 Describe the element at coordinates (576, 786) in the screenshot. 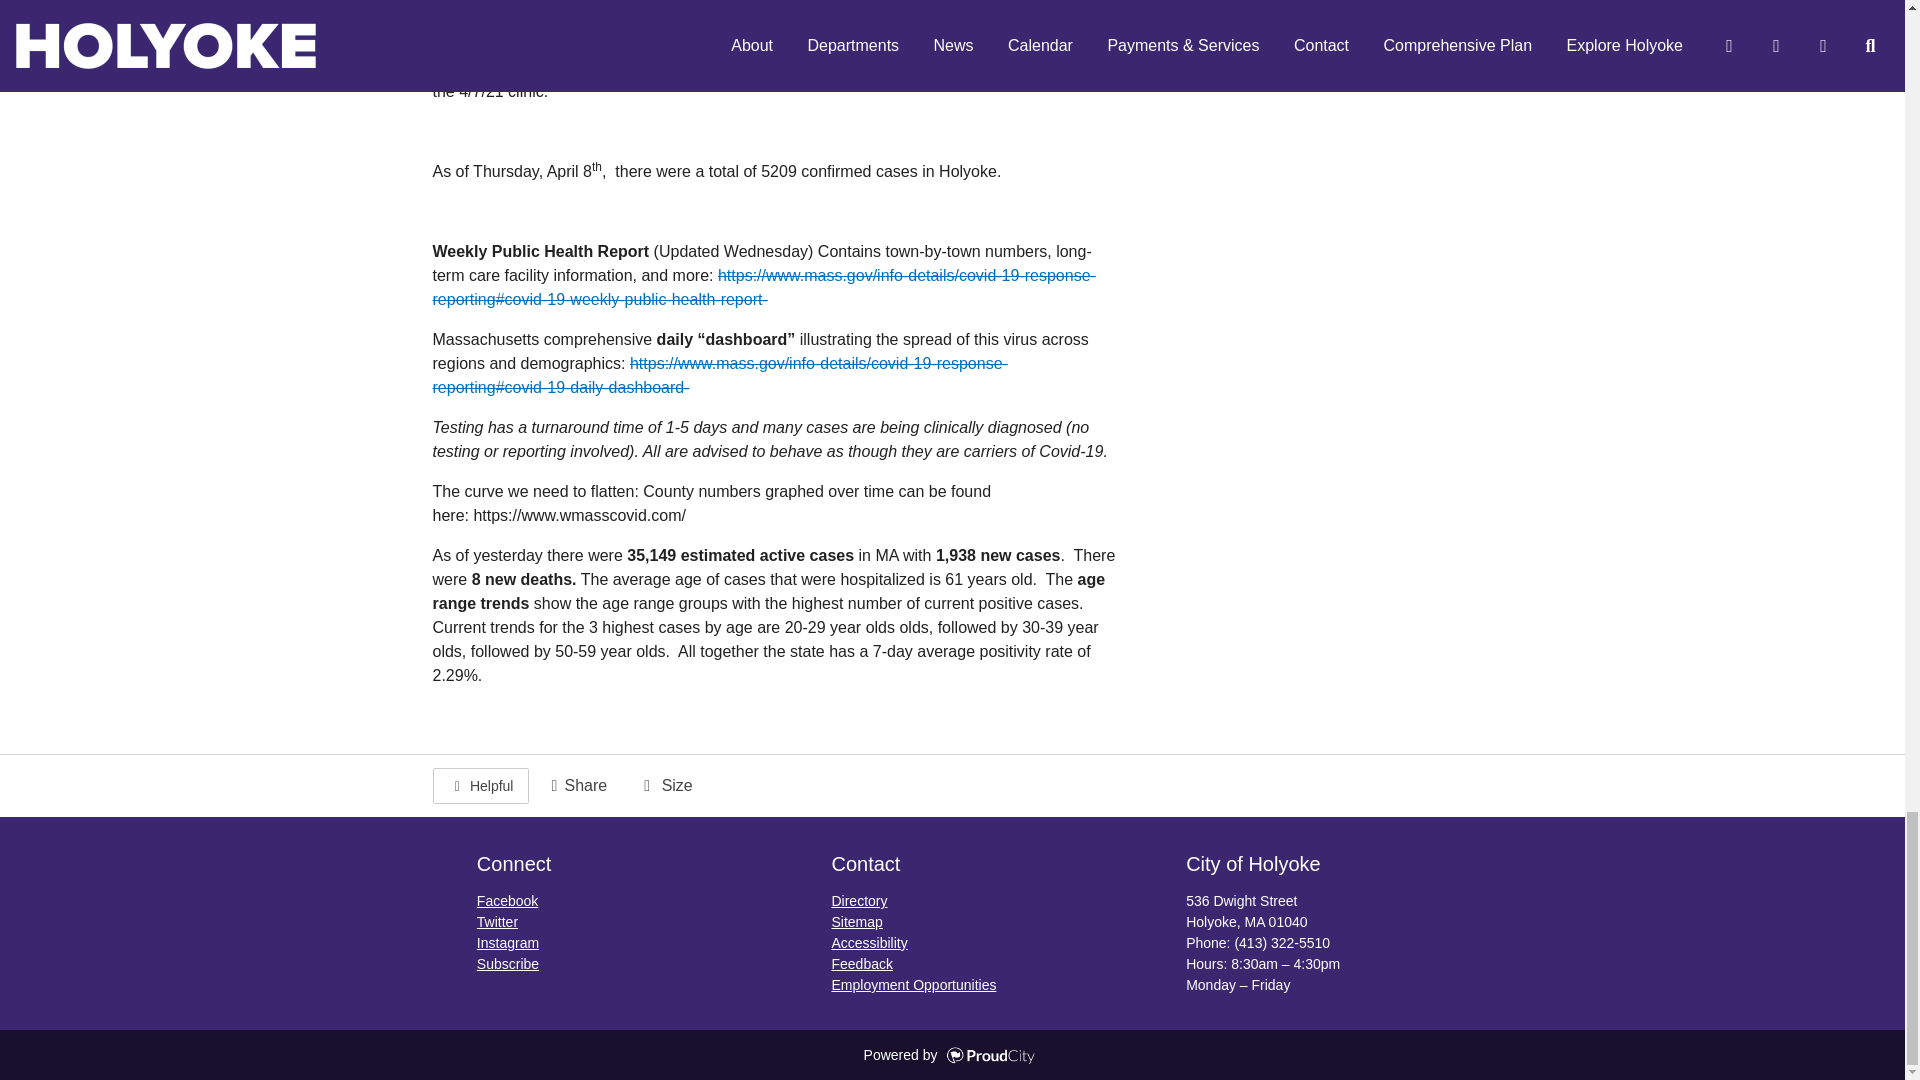

I see `Share` at that location.